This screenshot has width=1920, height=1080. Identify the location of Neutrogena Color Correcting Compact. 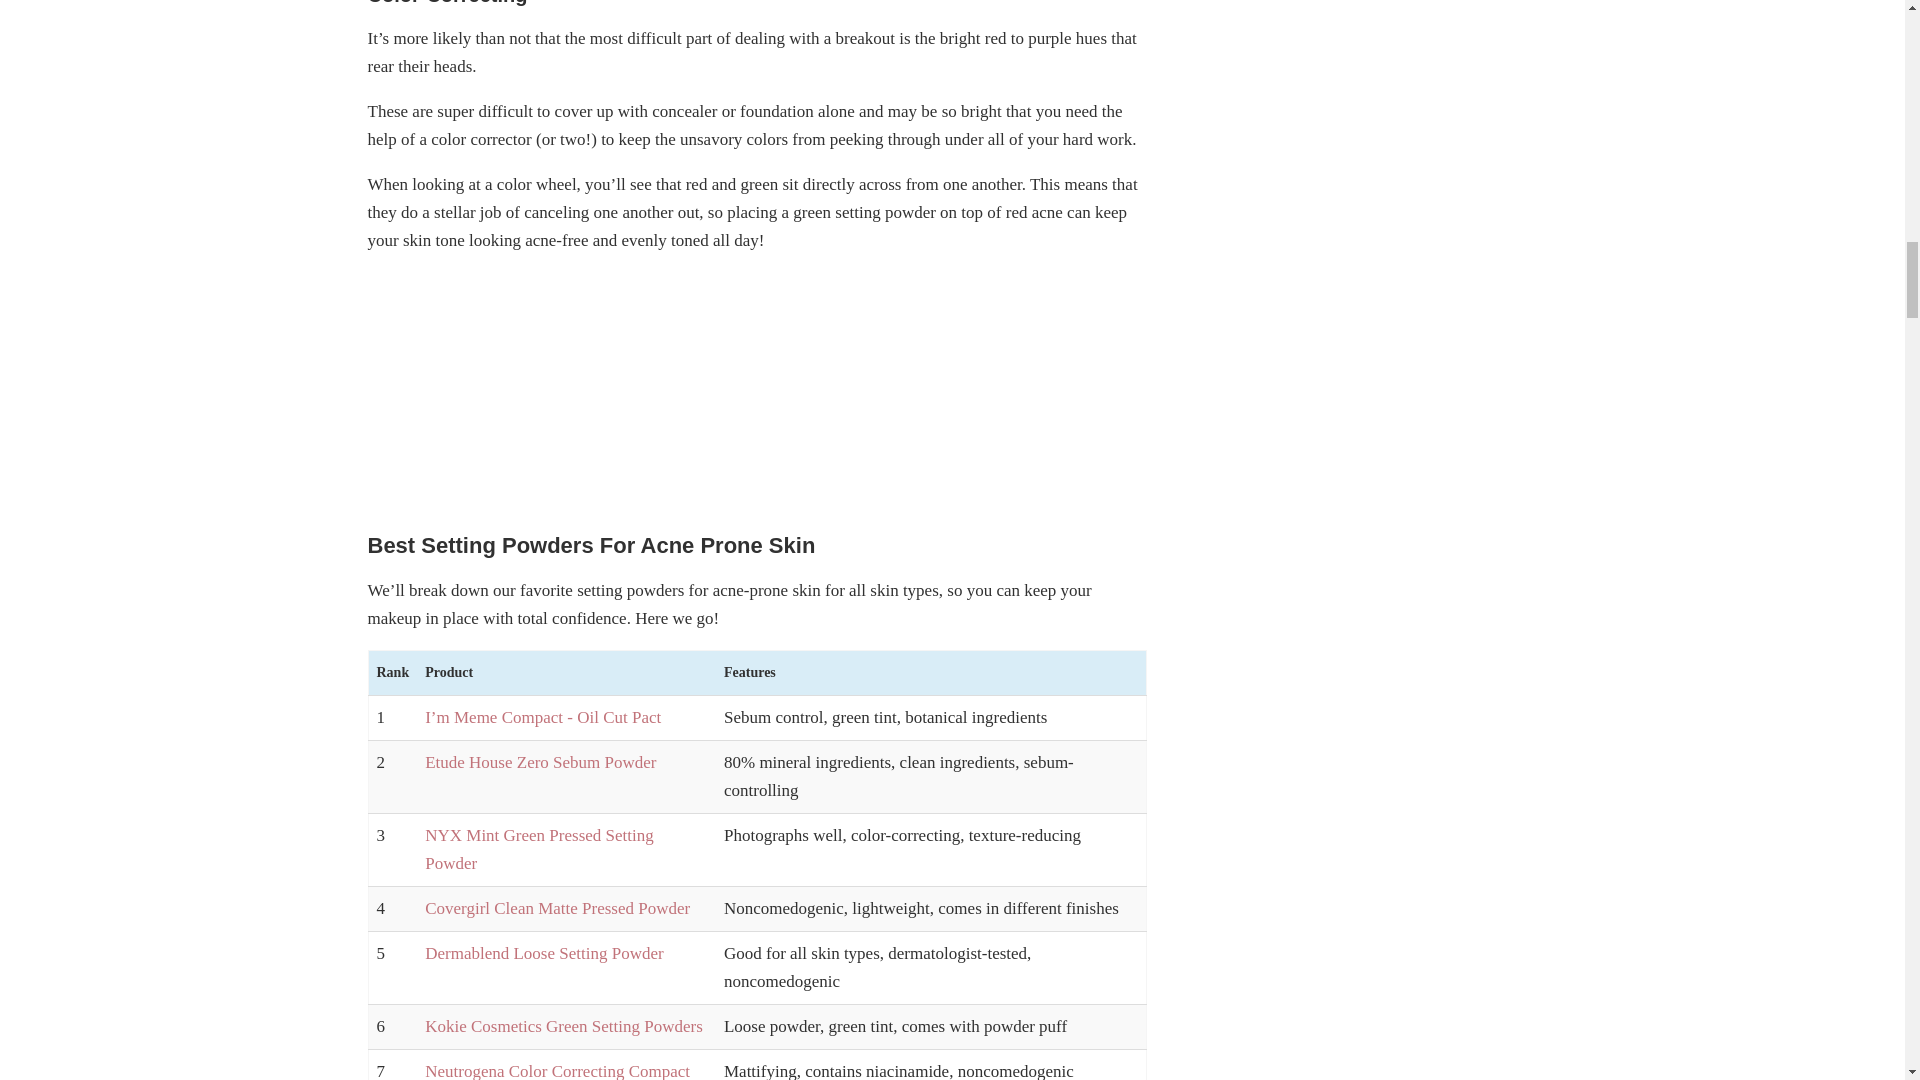
(556, 1070).